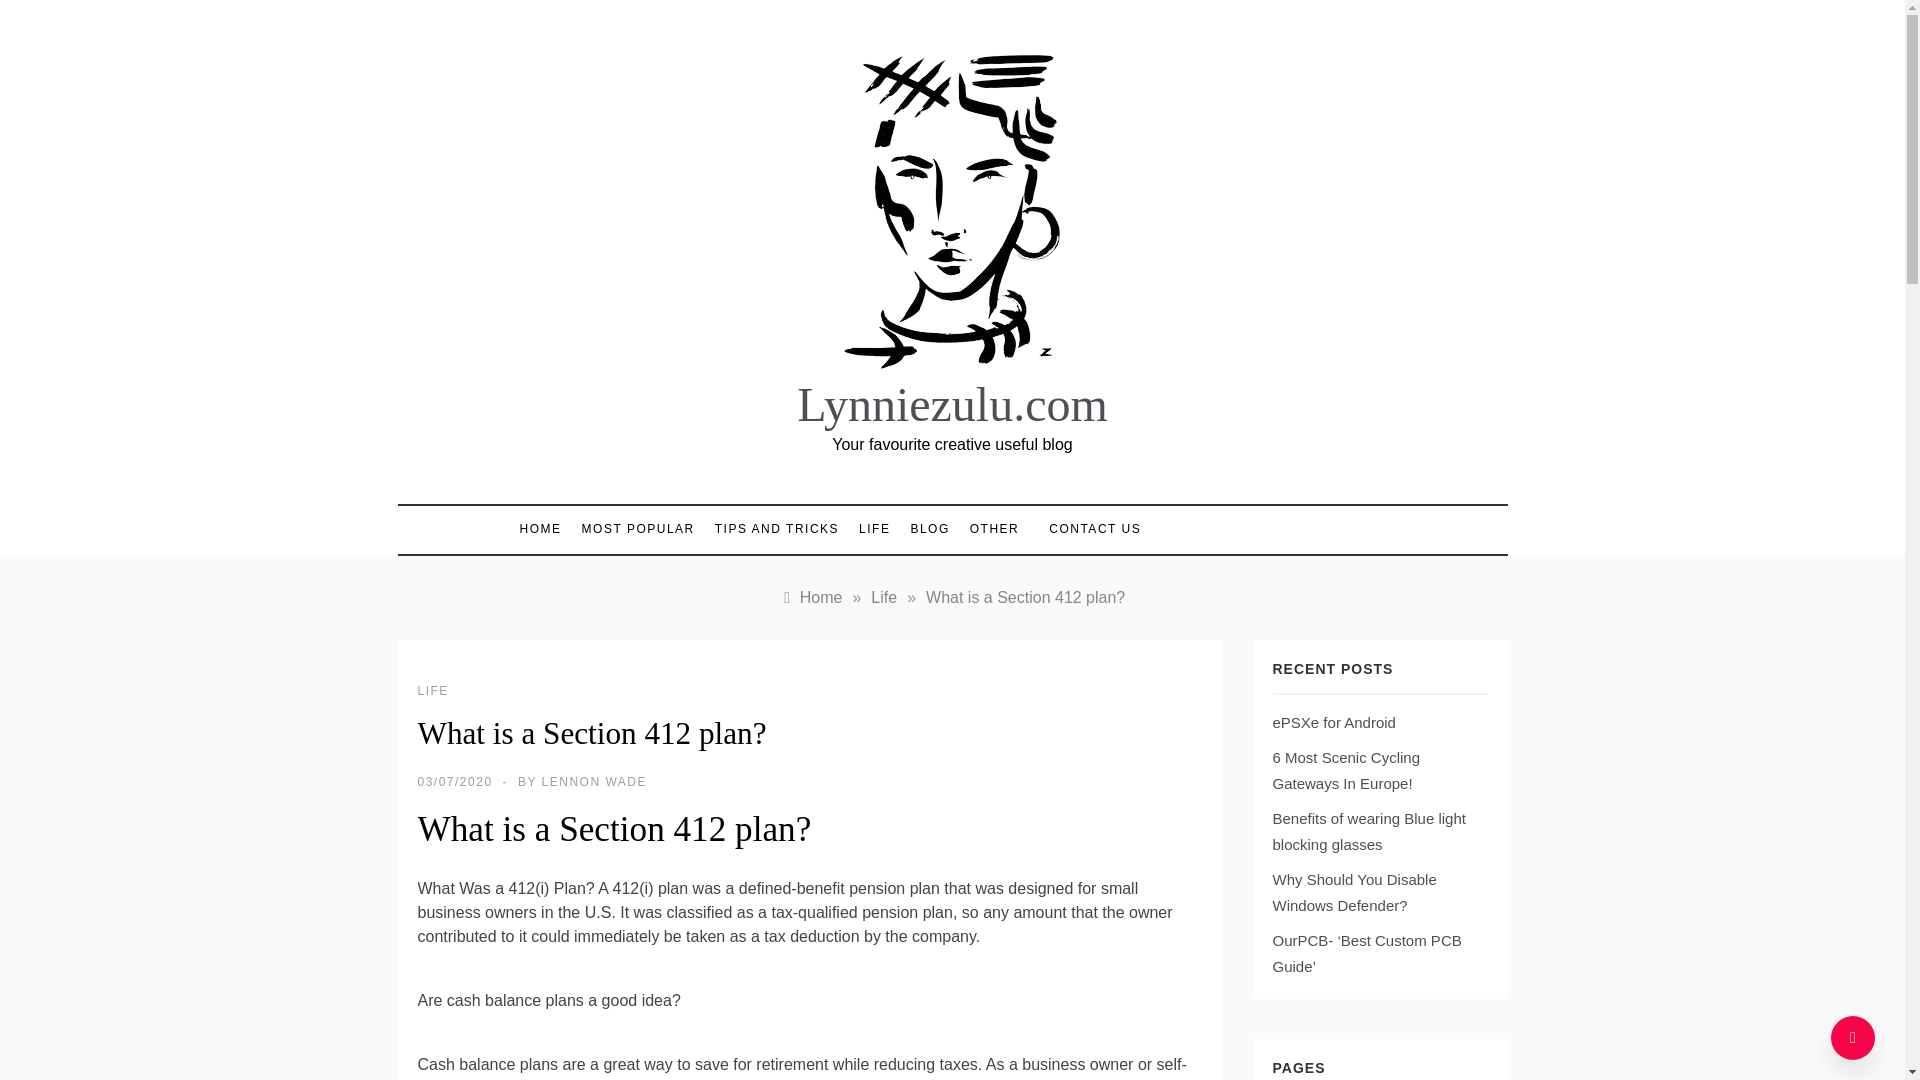 The image size is (1920, 1080). What do you see at coordinates (1025, 596) in the screenshot?
I see `What is a Section 412 plan?` at bounding box center [1025, 596].